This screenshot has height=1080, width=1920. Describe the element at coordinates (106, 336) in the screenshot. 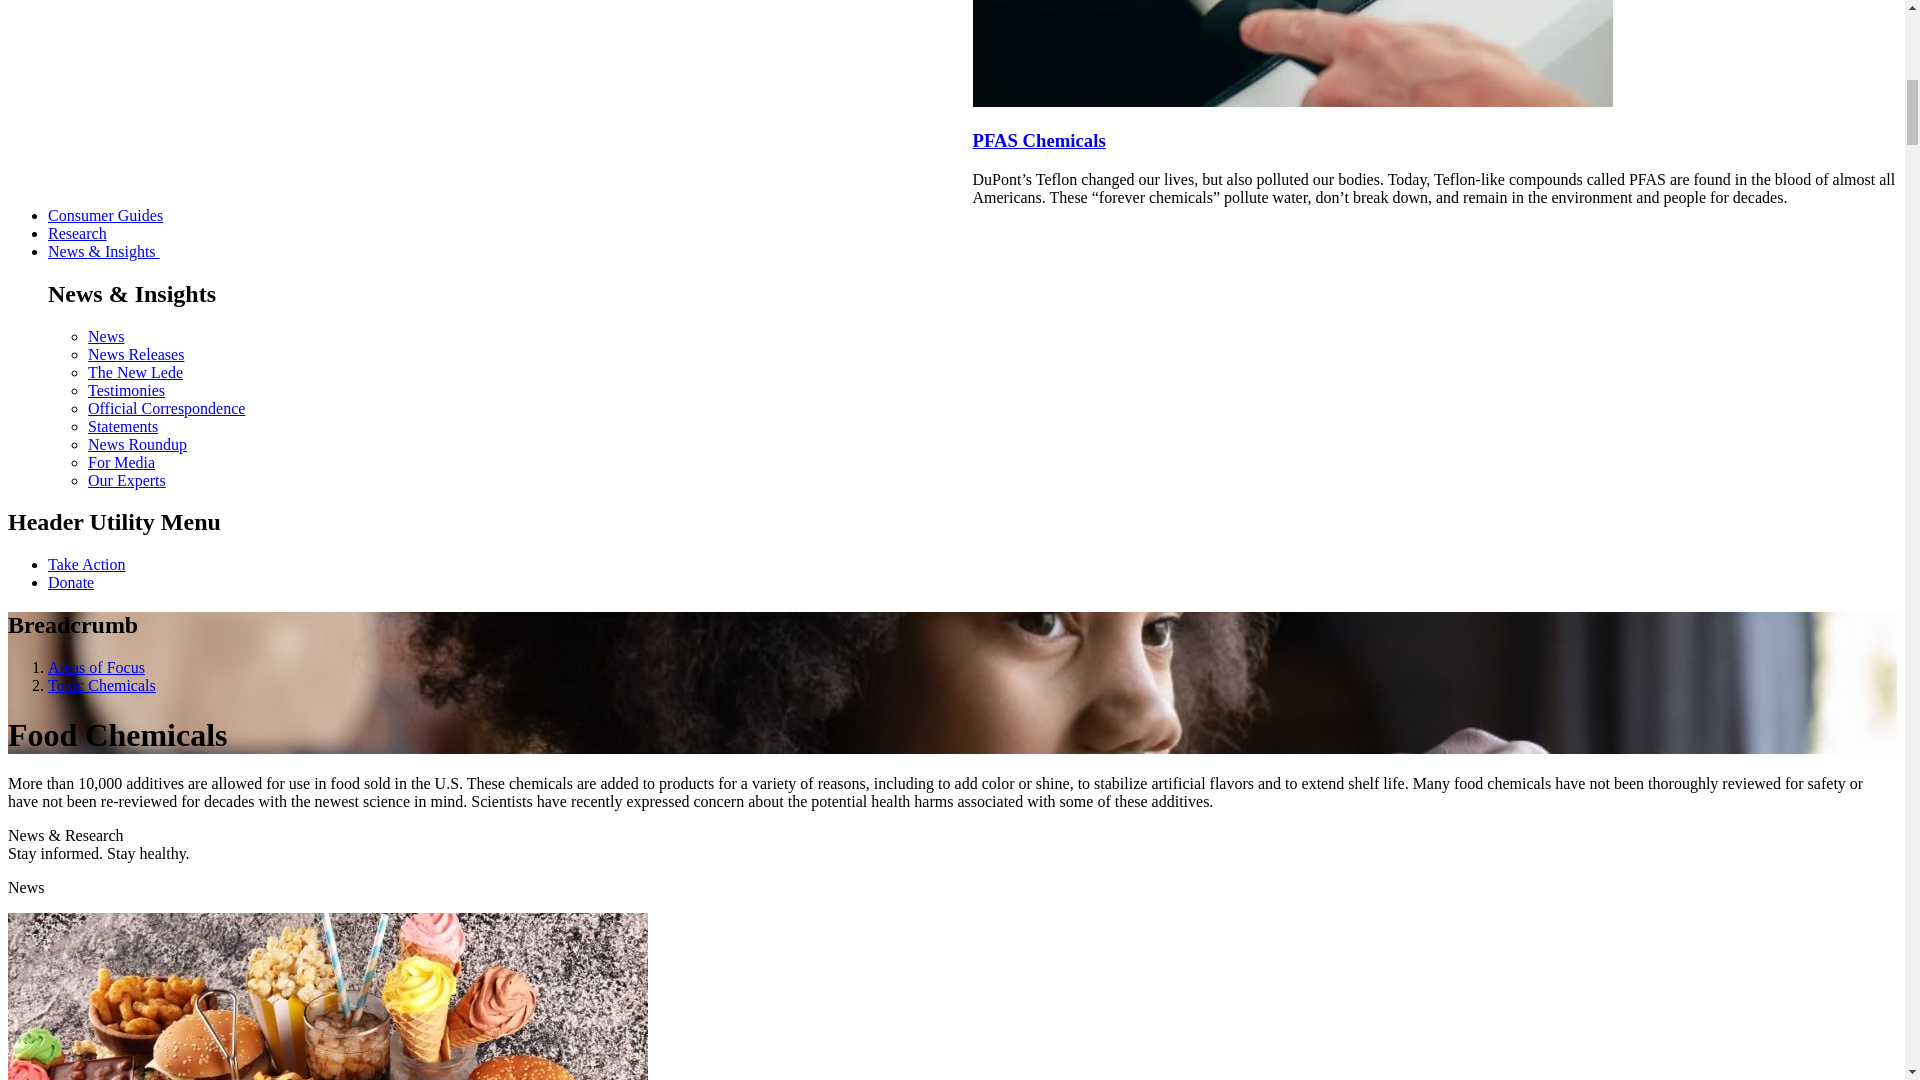

I see `News` at that location.